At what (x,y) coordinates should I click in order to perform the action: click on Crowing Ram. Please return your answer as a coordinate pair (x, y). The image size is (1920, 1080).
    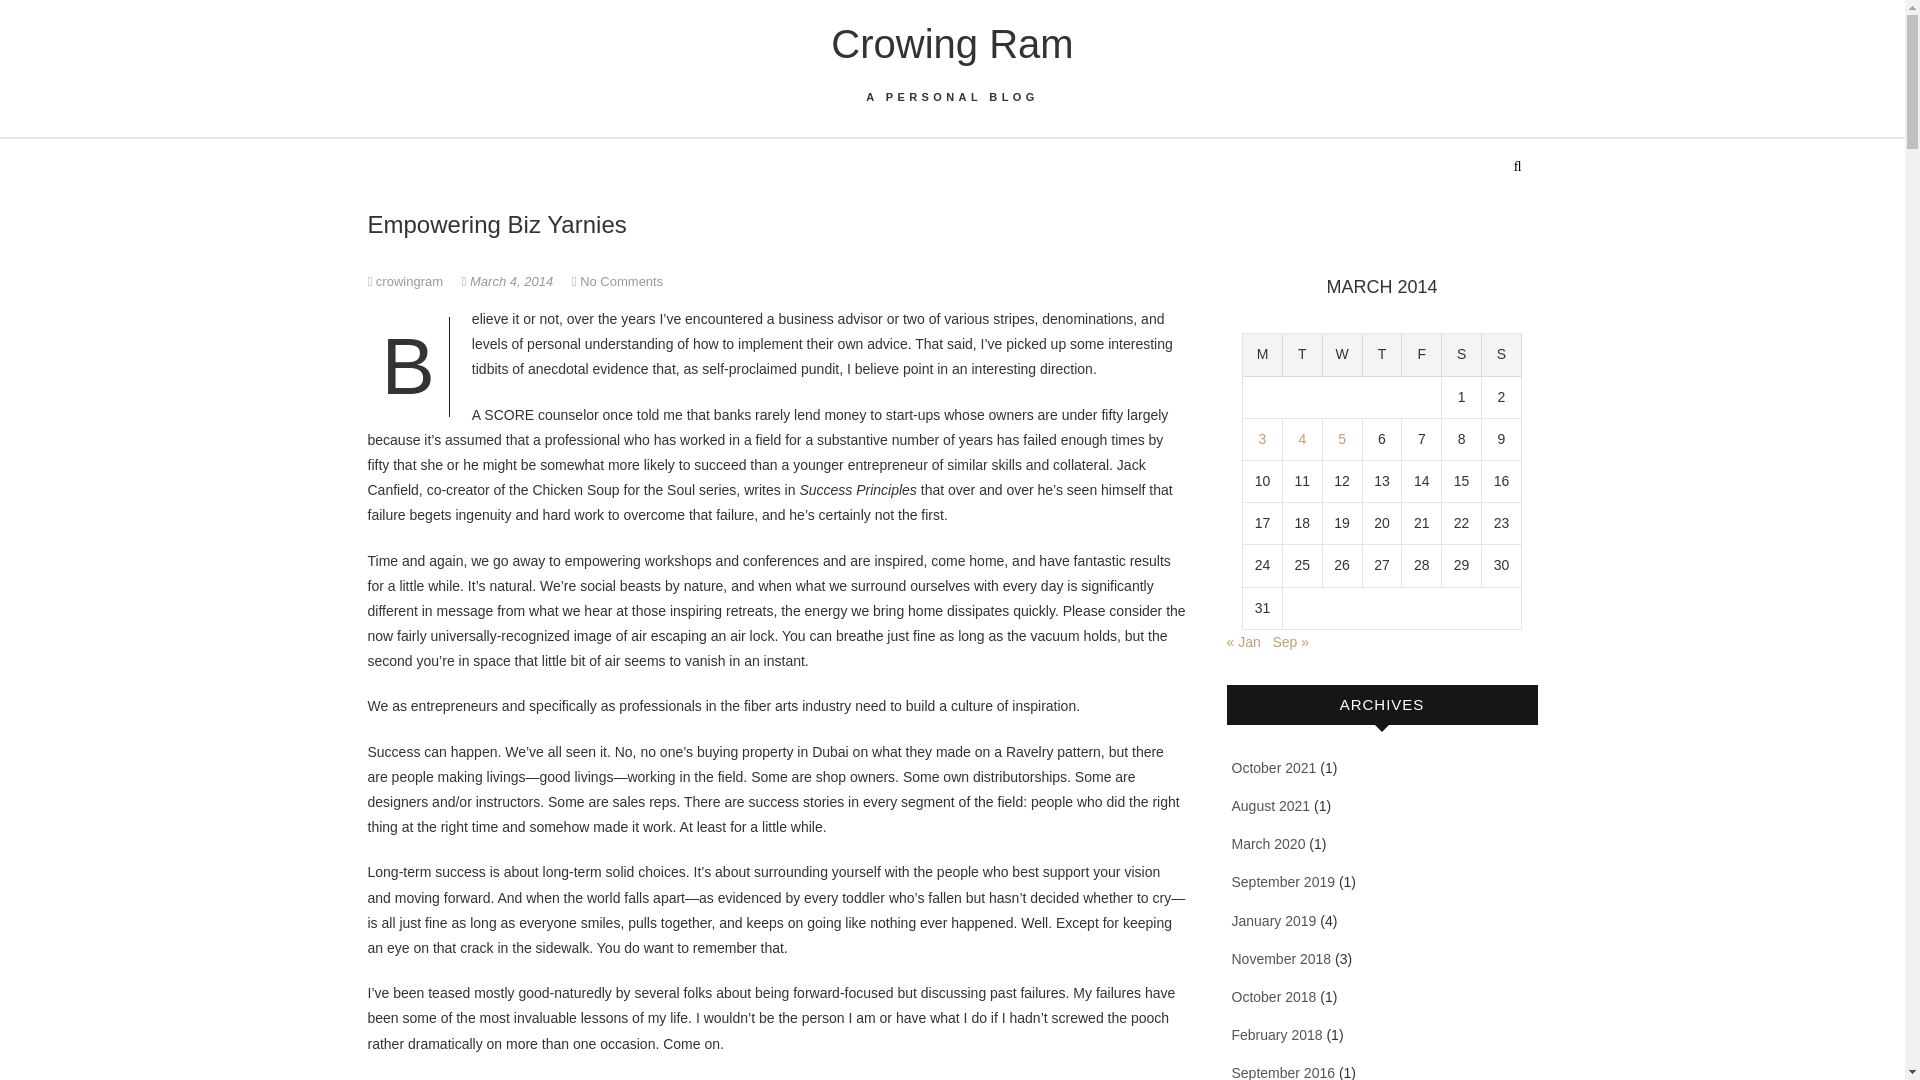
    Looking at the image, I should click on (952, 44).